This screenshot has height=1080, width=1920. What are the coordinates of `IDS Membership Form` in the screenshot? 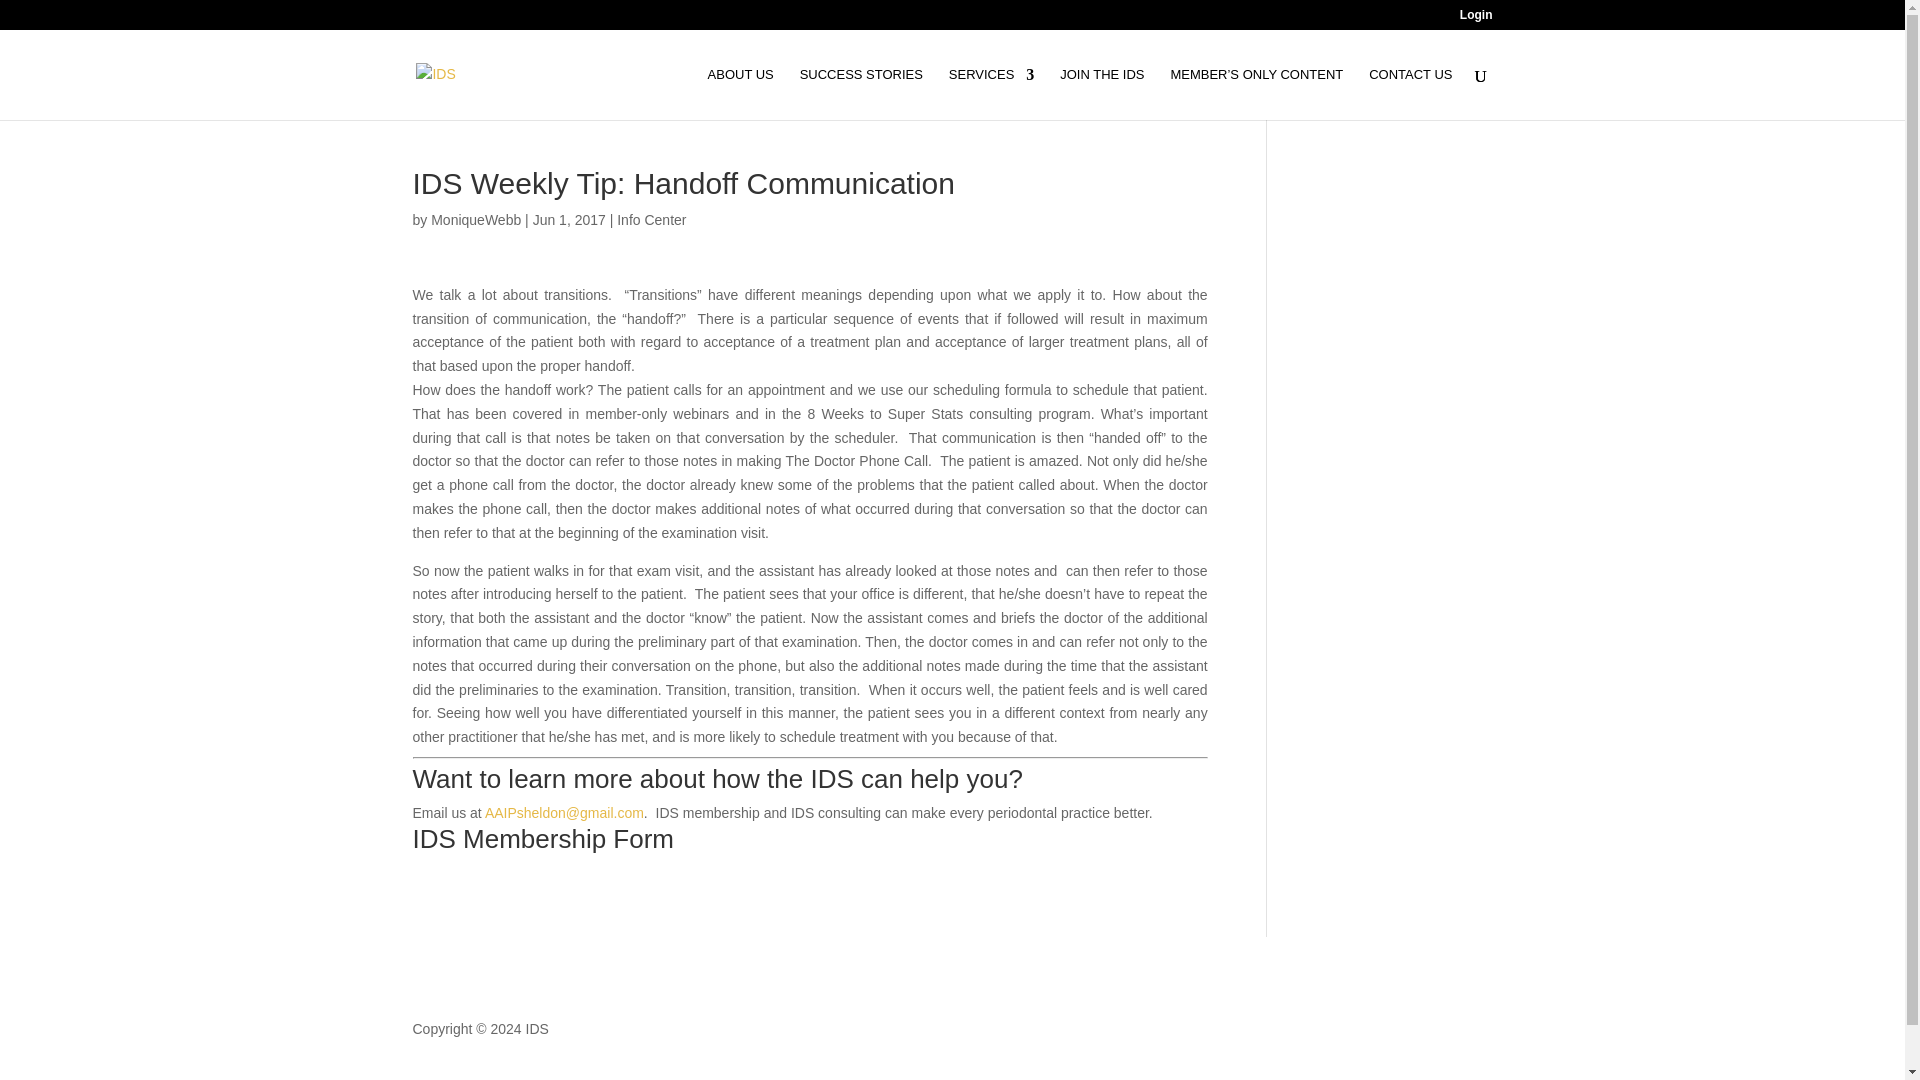 It's located at (542, 839).